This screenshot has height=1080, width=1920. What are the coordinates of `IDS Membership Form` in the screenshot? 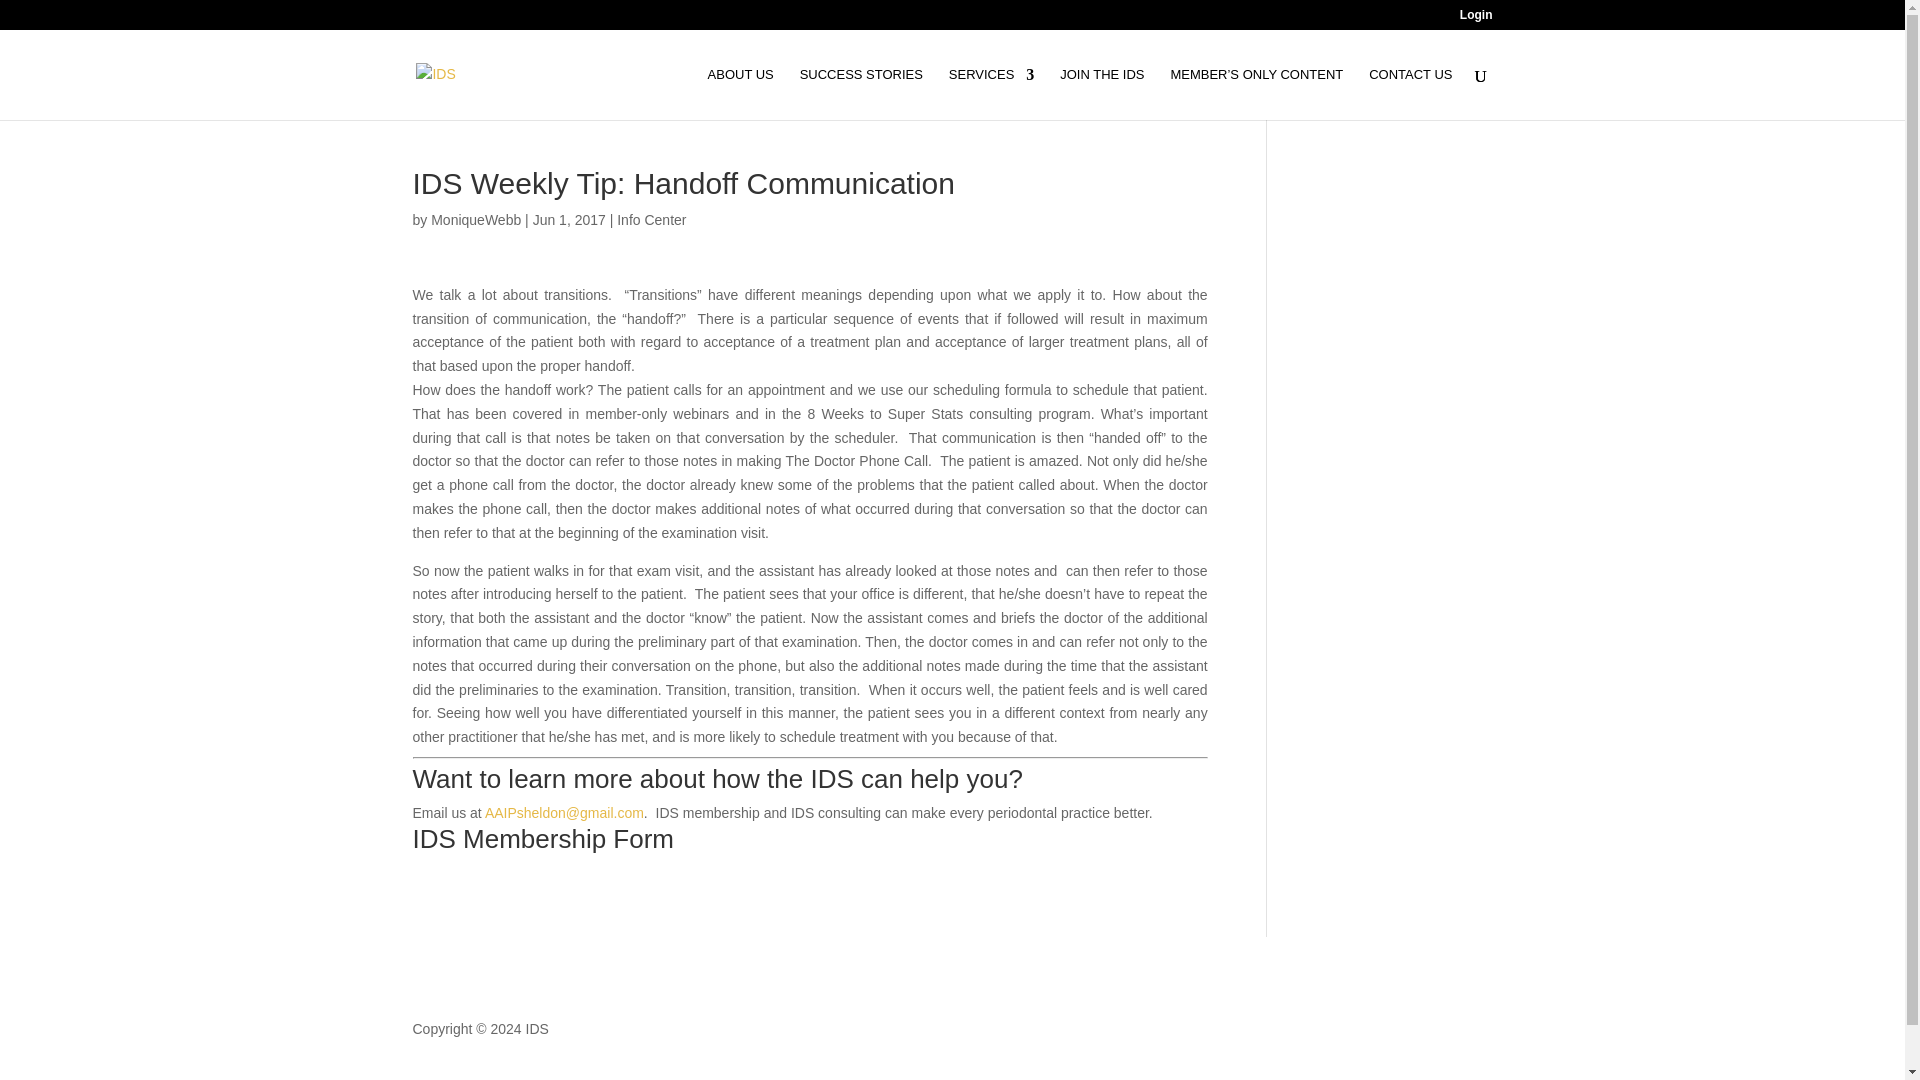 It's located at (542, 839).